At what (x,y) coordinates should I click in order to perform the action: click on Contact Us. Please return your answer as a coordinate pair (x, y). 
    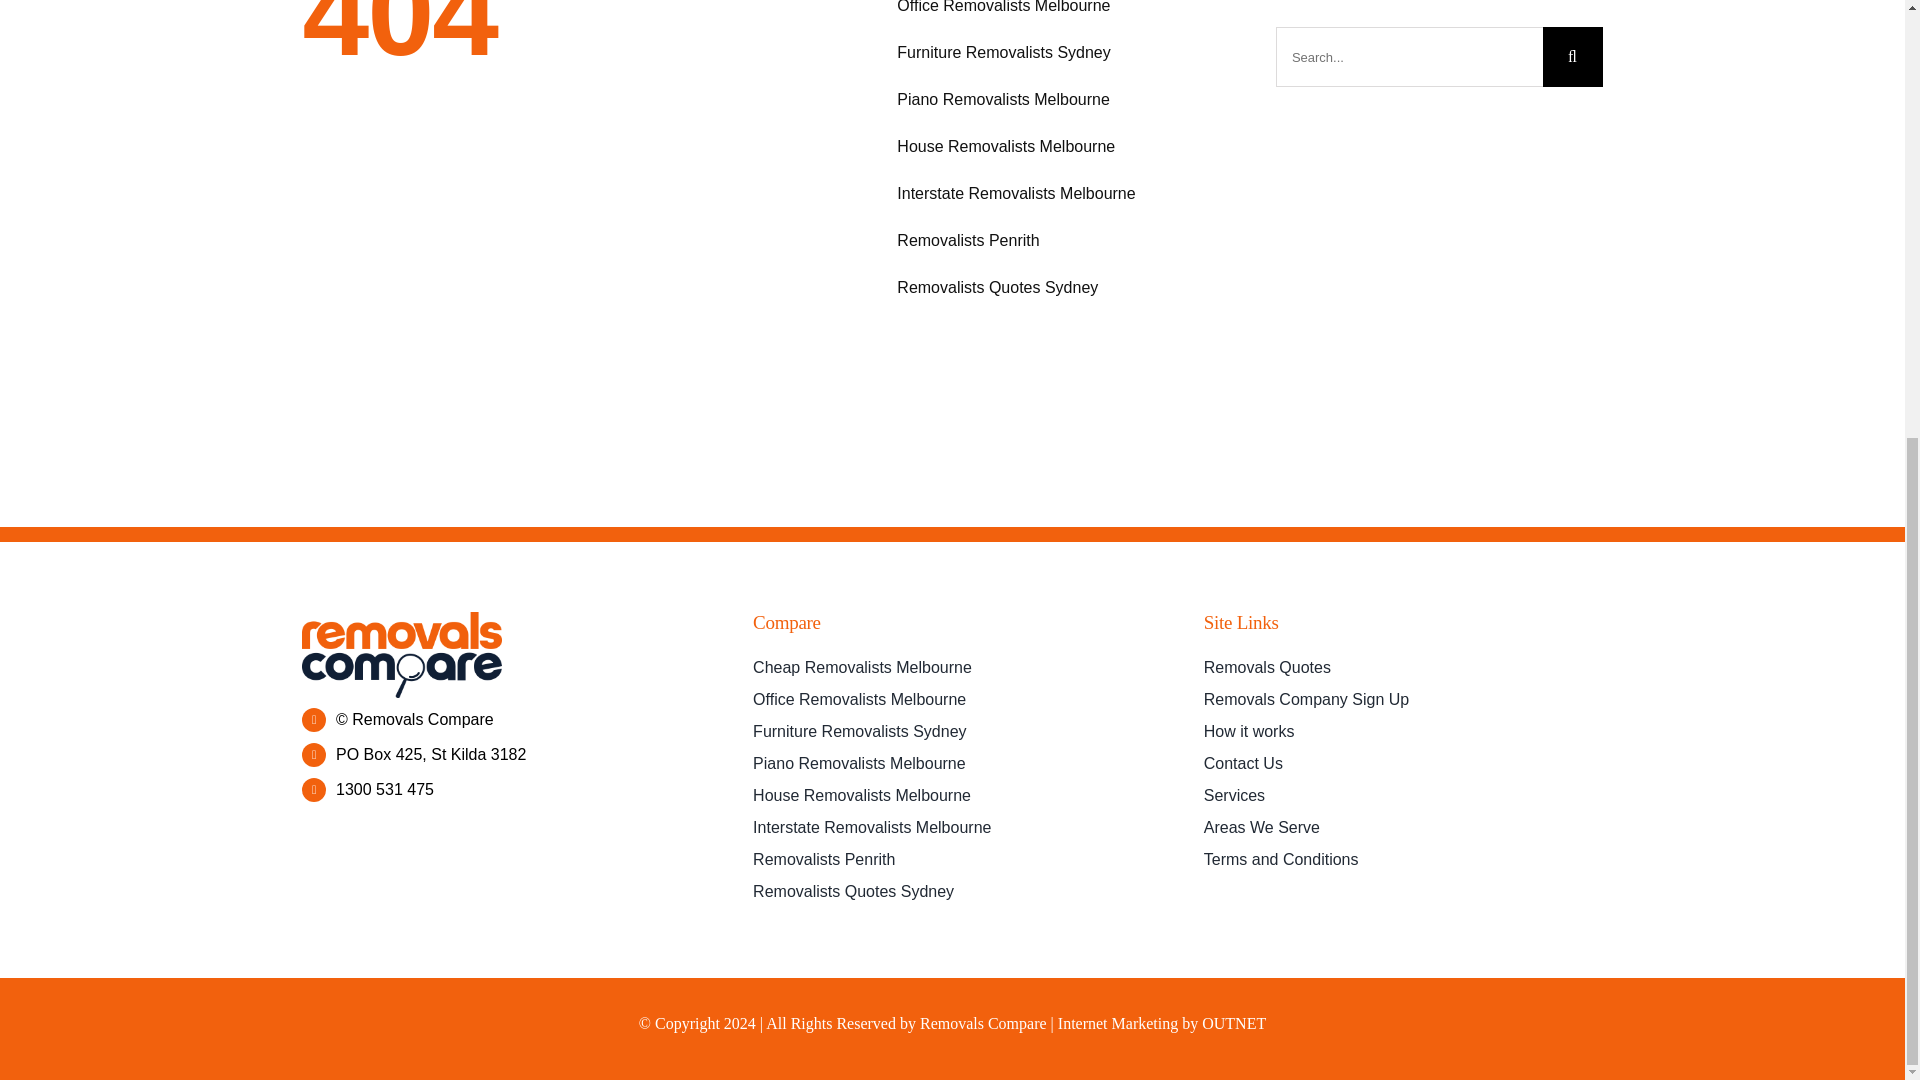
    Looking at the image, I should click on (1403, 764).